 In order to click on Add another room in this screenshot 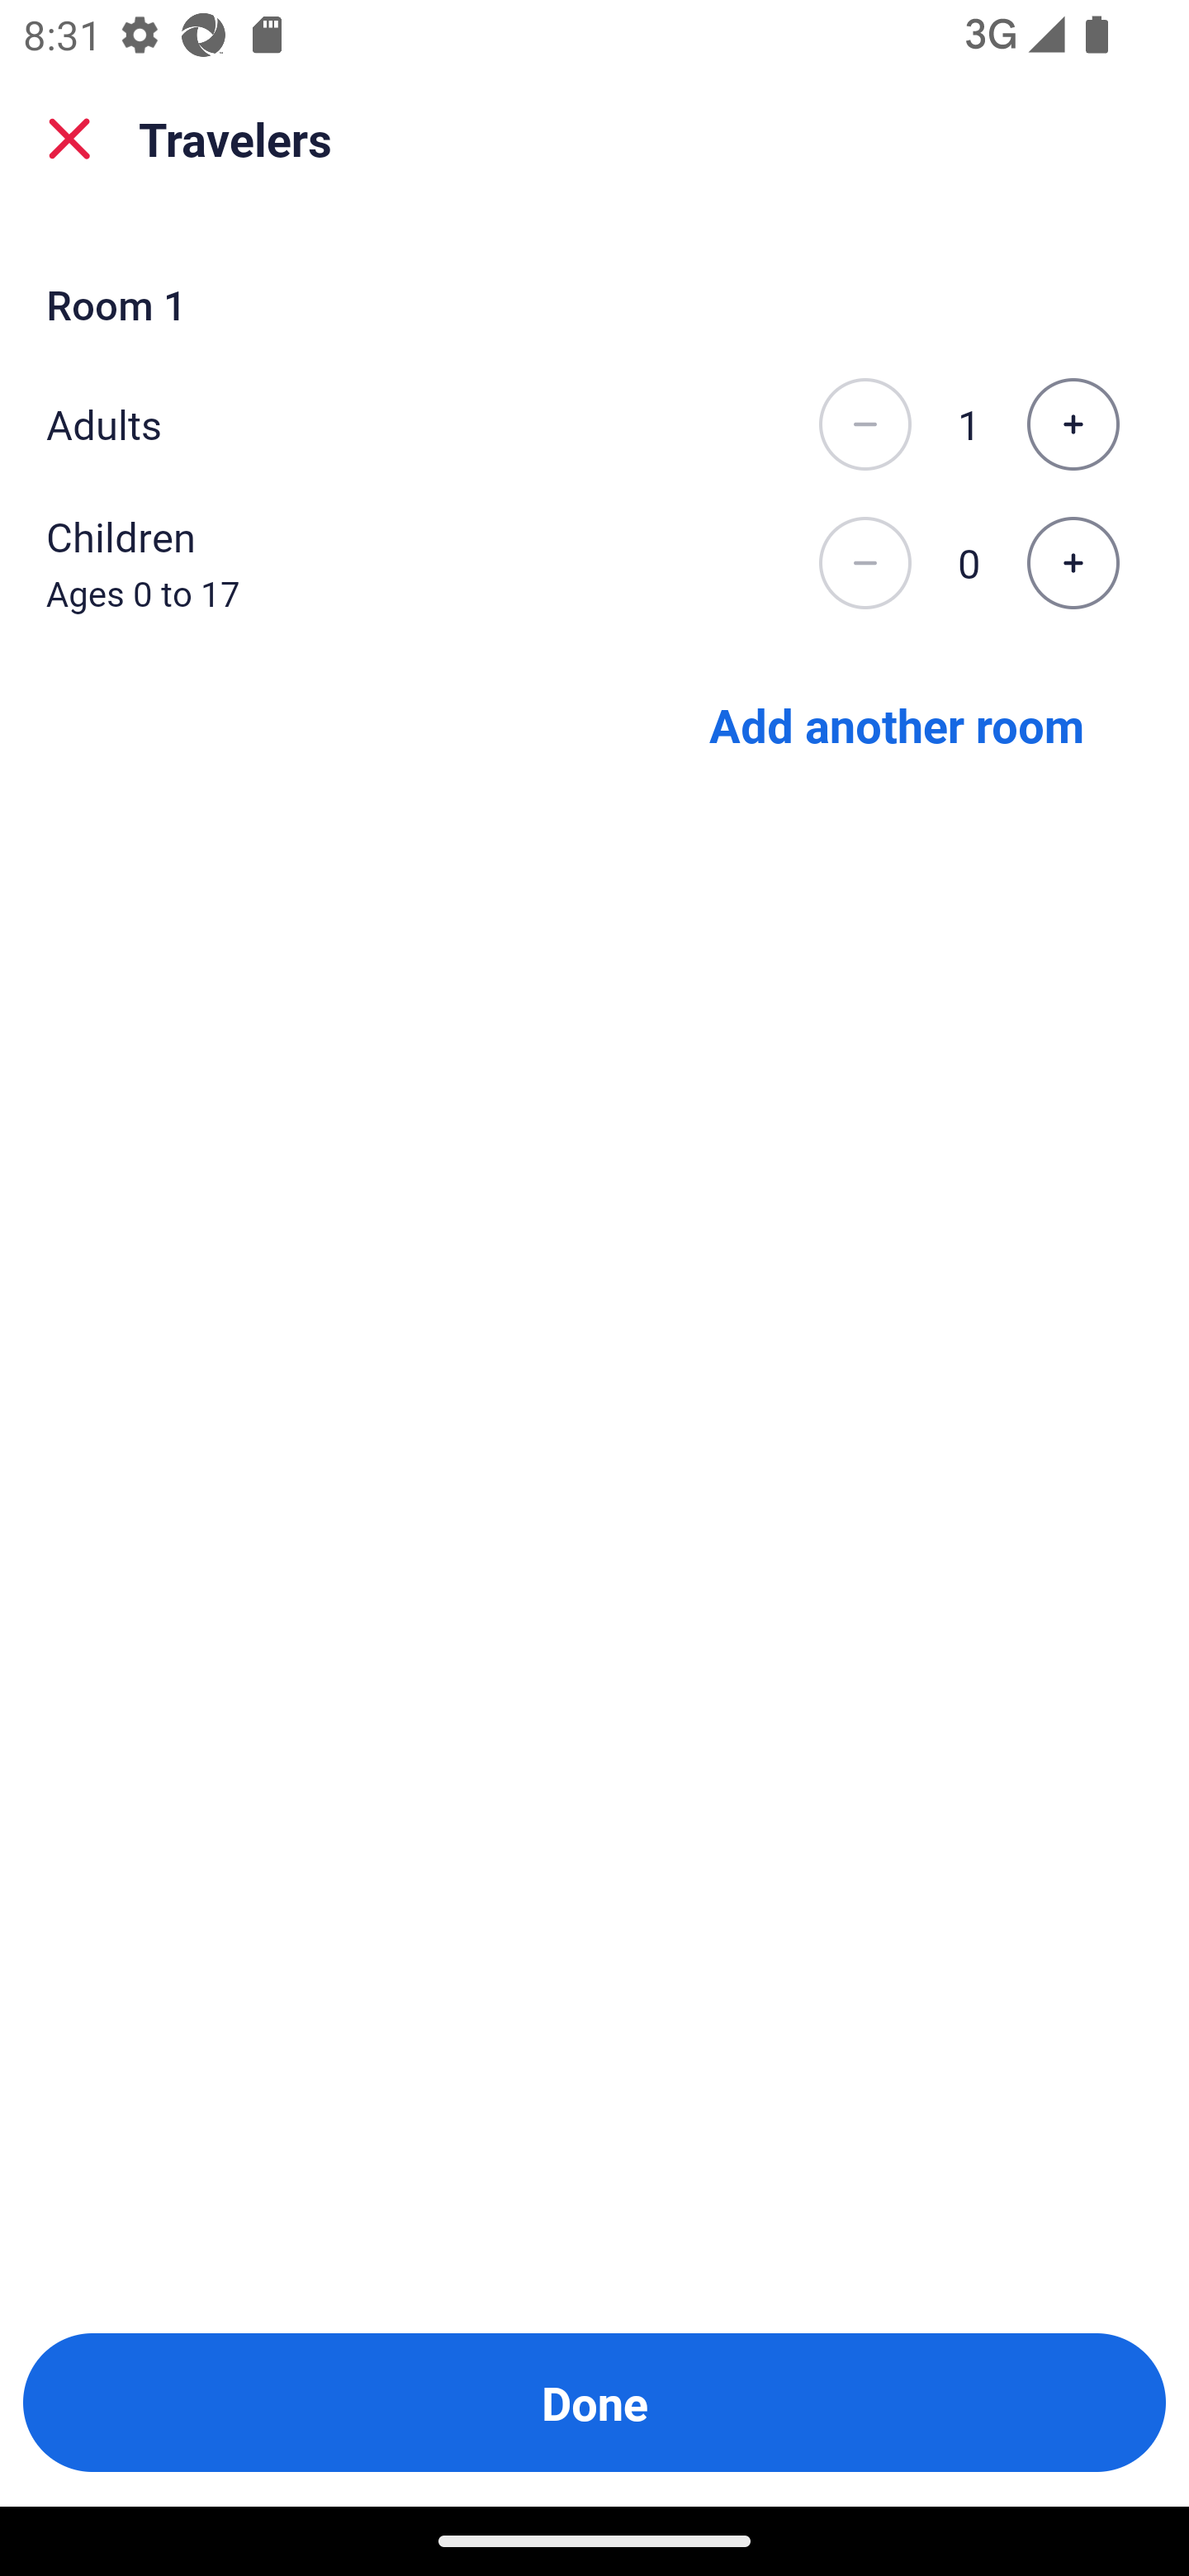, I will do `click(897, 723)`.